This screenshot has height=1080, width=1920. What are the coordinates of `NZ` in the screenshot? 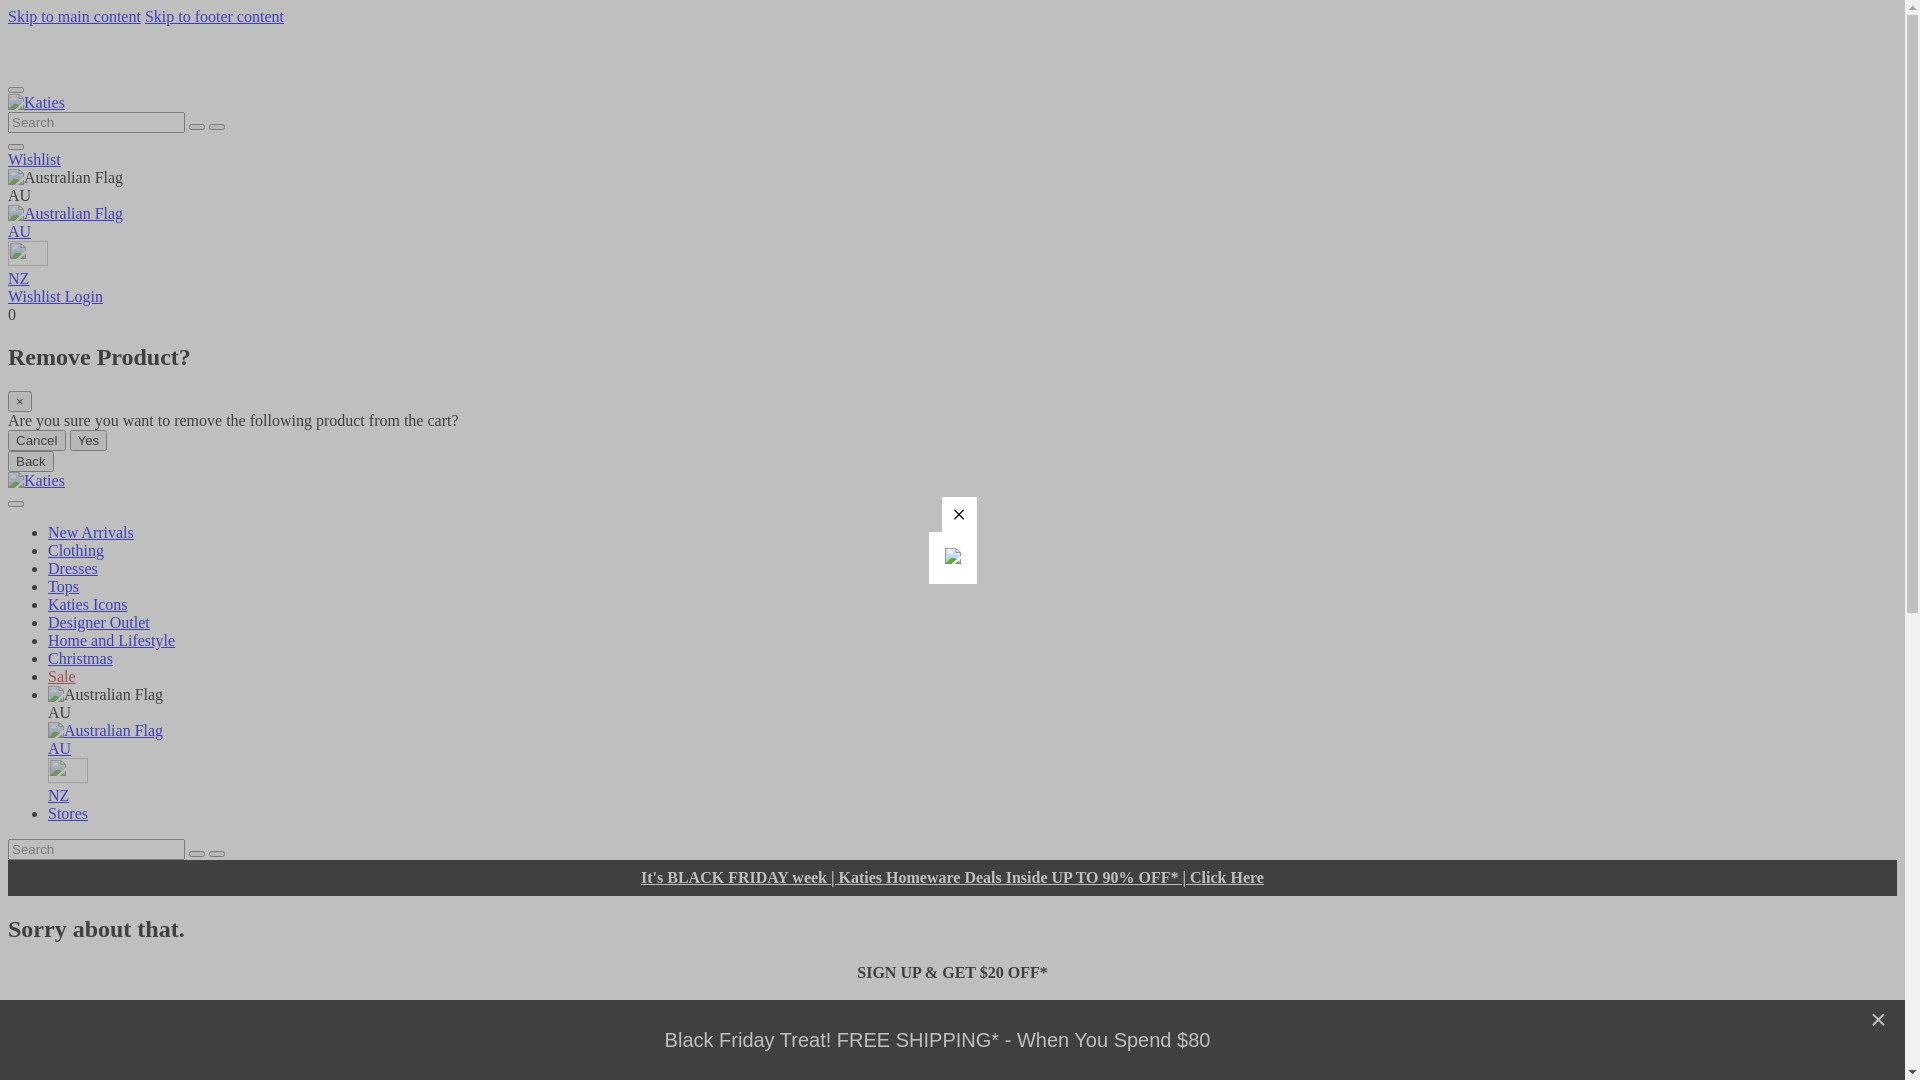 It's located at (952, 264).